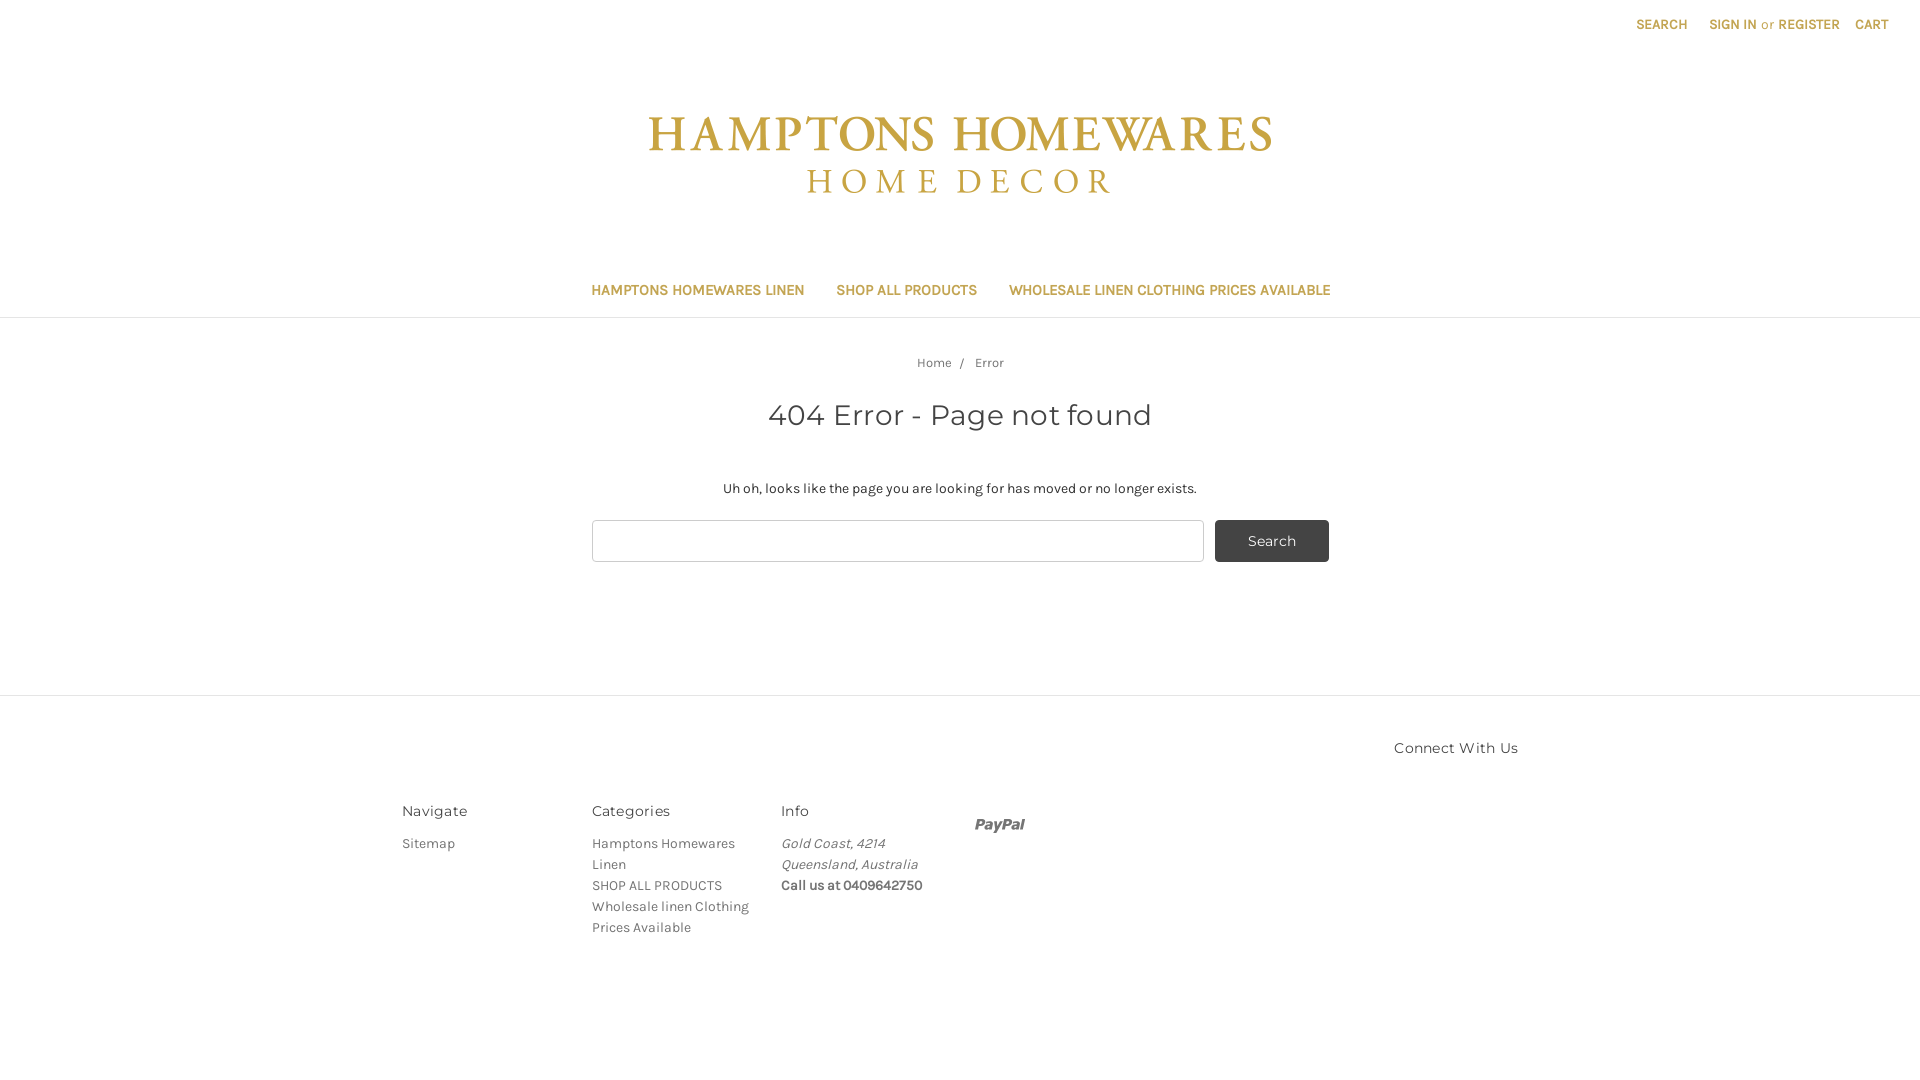  I want to click on CART, so click(1872, 24).